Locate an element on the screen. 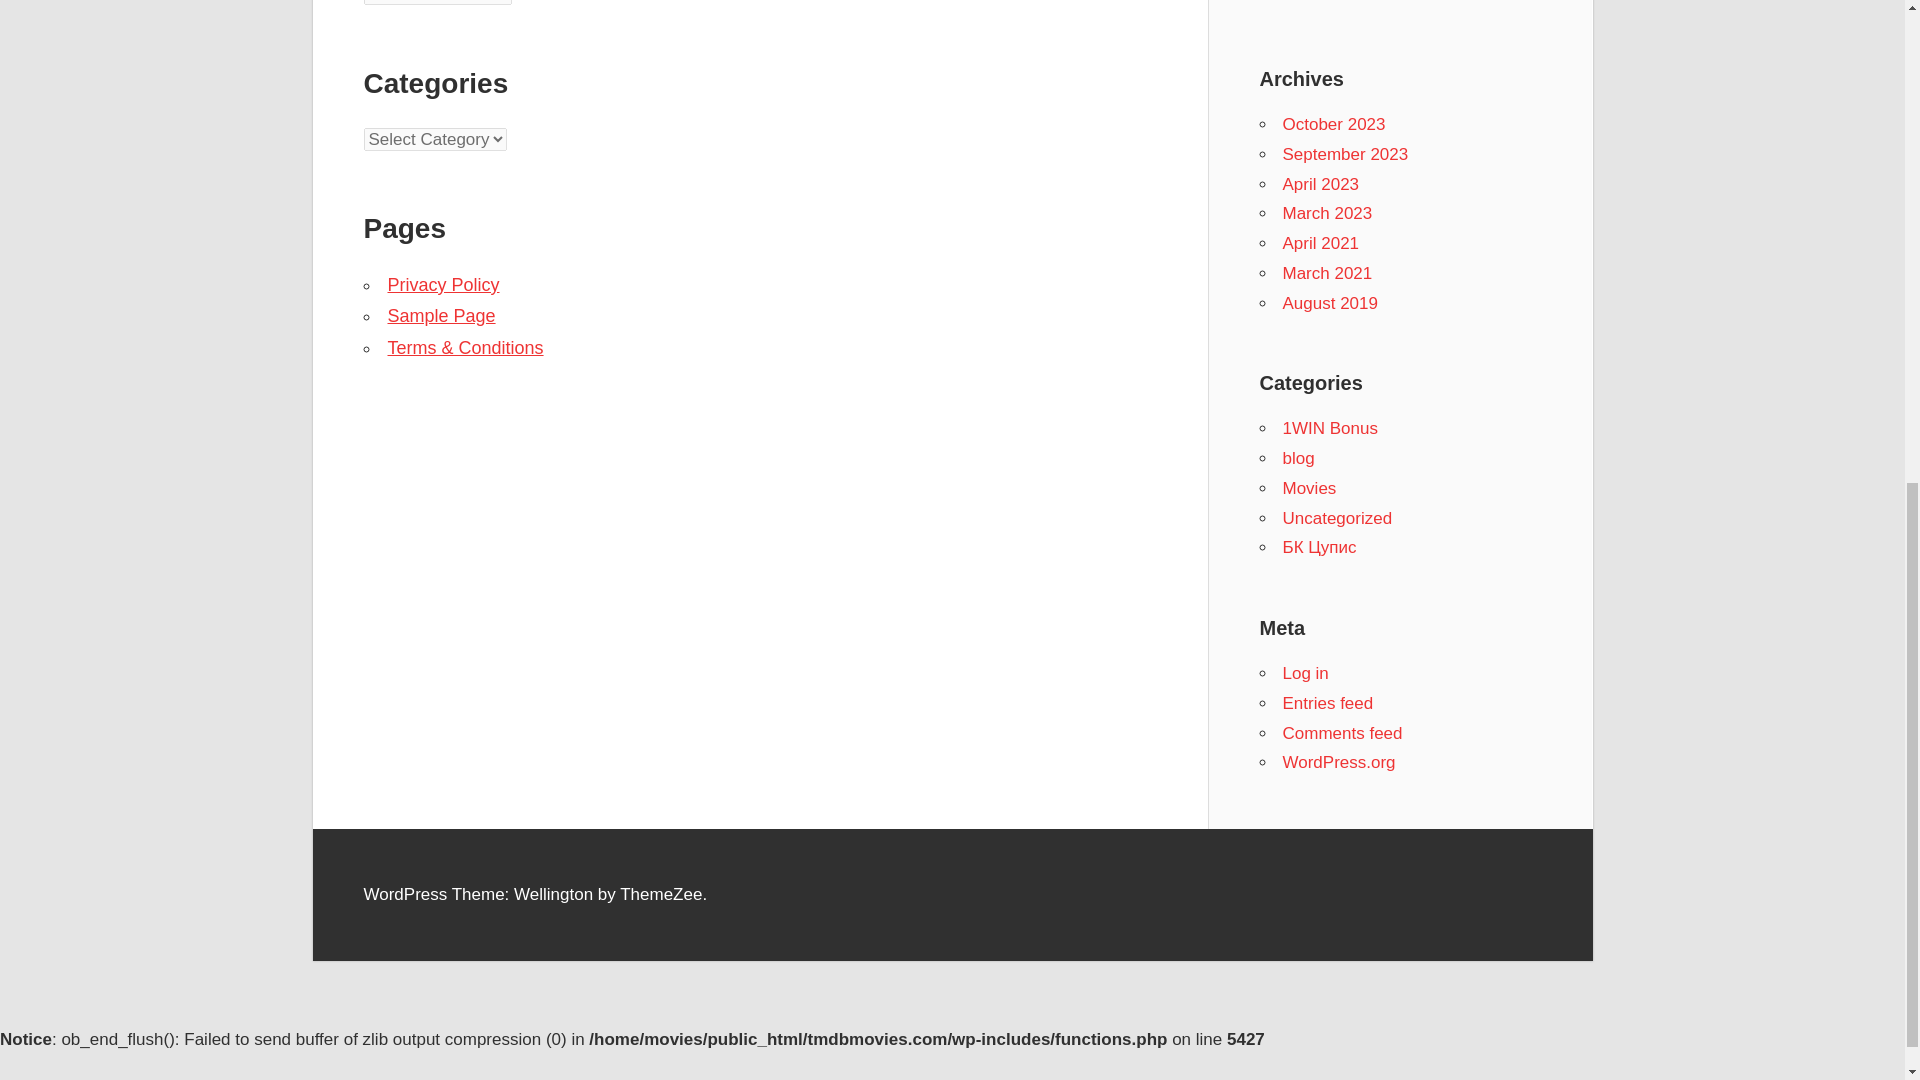 The image size is (1920, 1080). Privacy Policy is located at coordinates (443, 284).